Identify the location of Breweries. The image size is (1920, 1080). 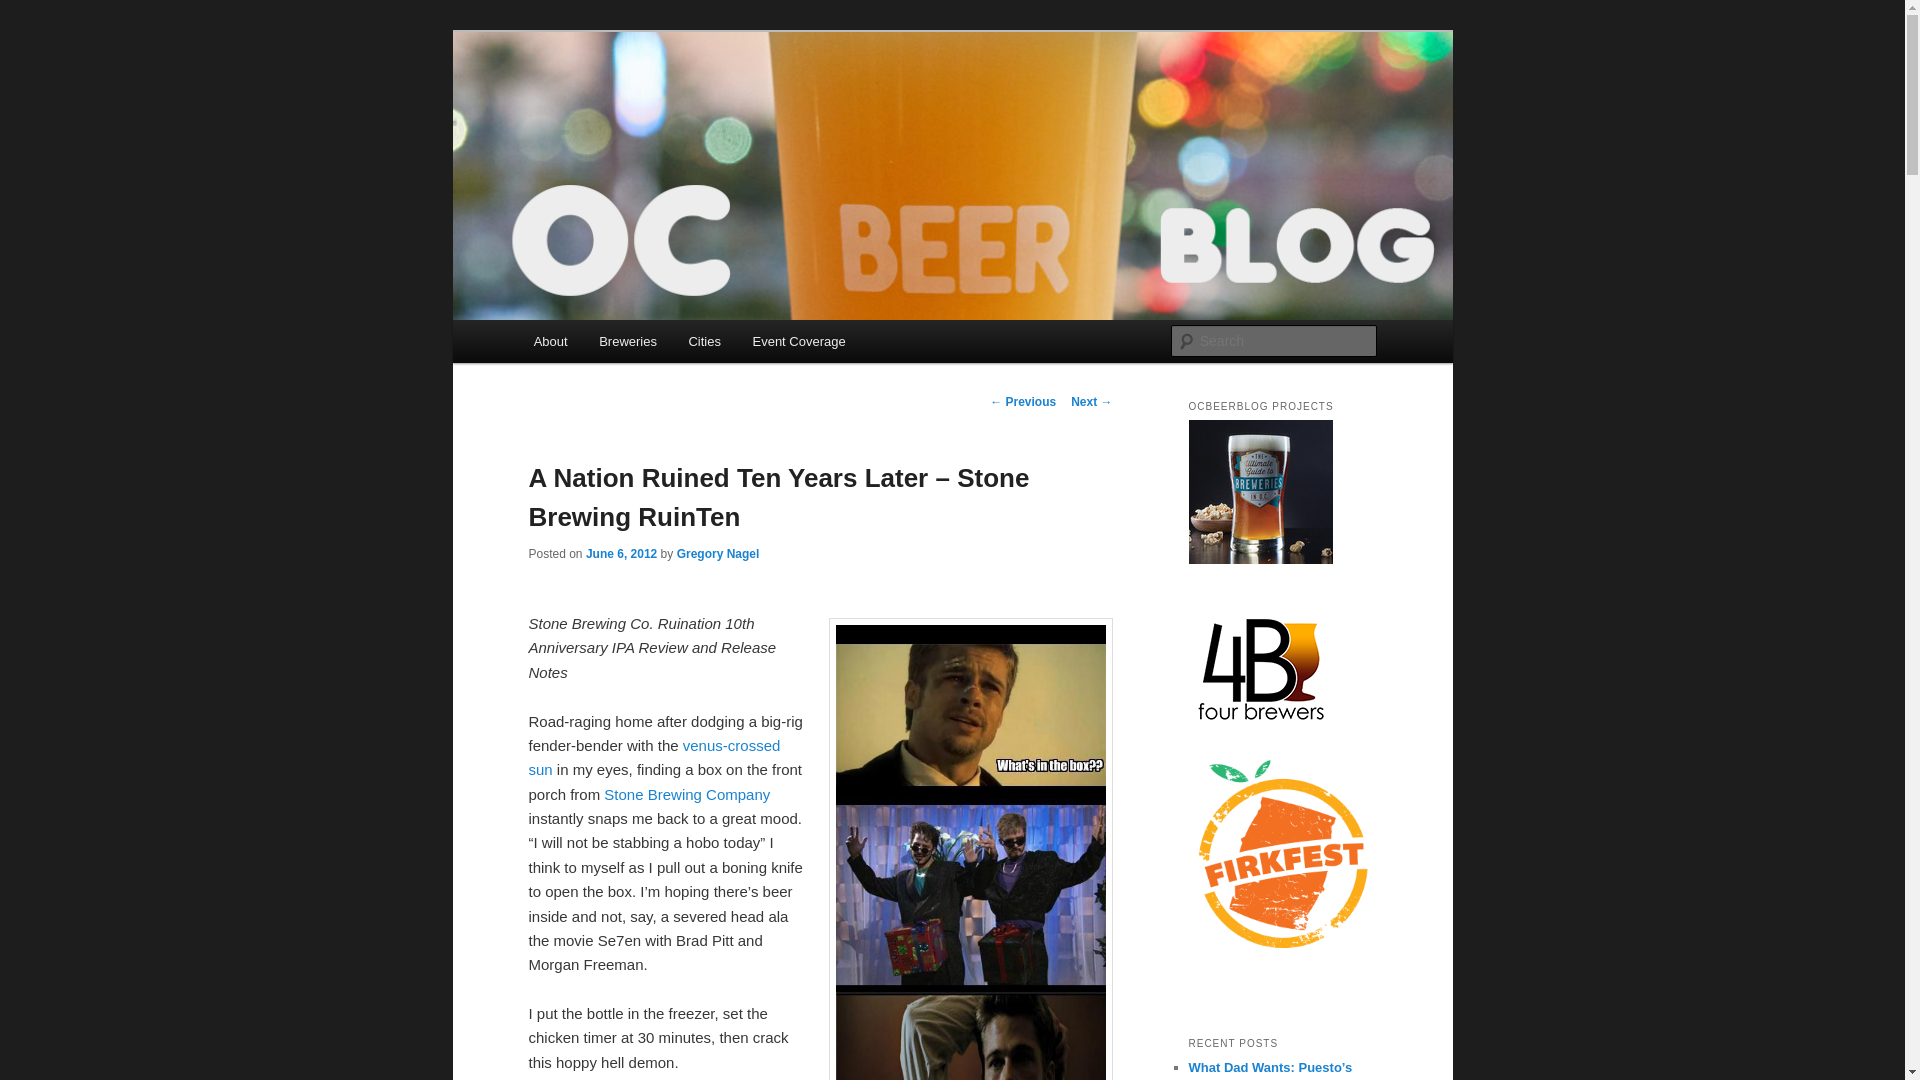
(628, 340).